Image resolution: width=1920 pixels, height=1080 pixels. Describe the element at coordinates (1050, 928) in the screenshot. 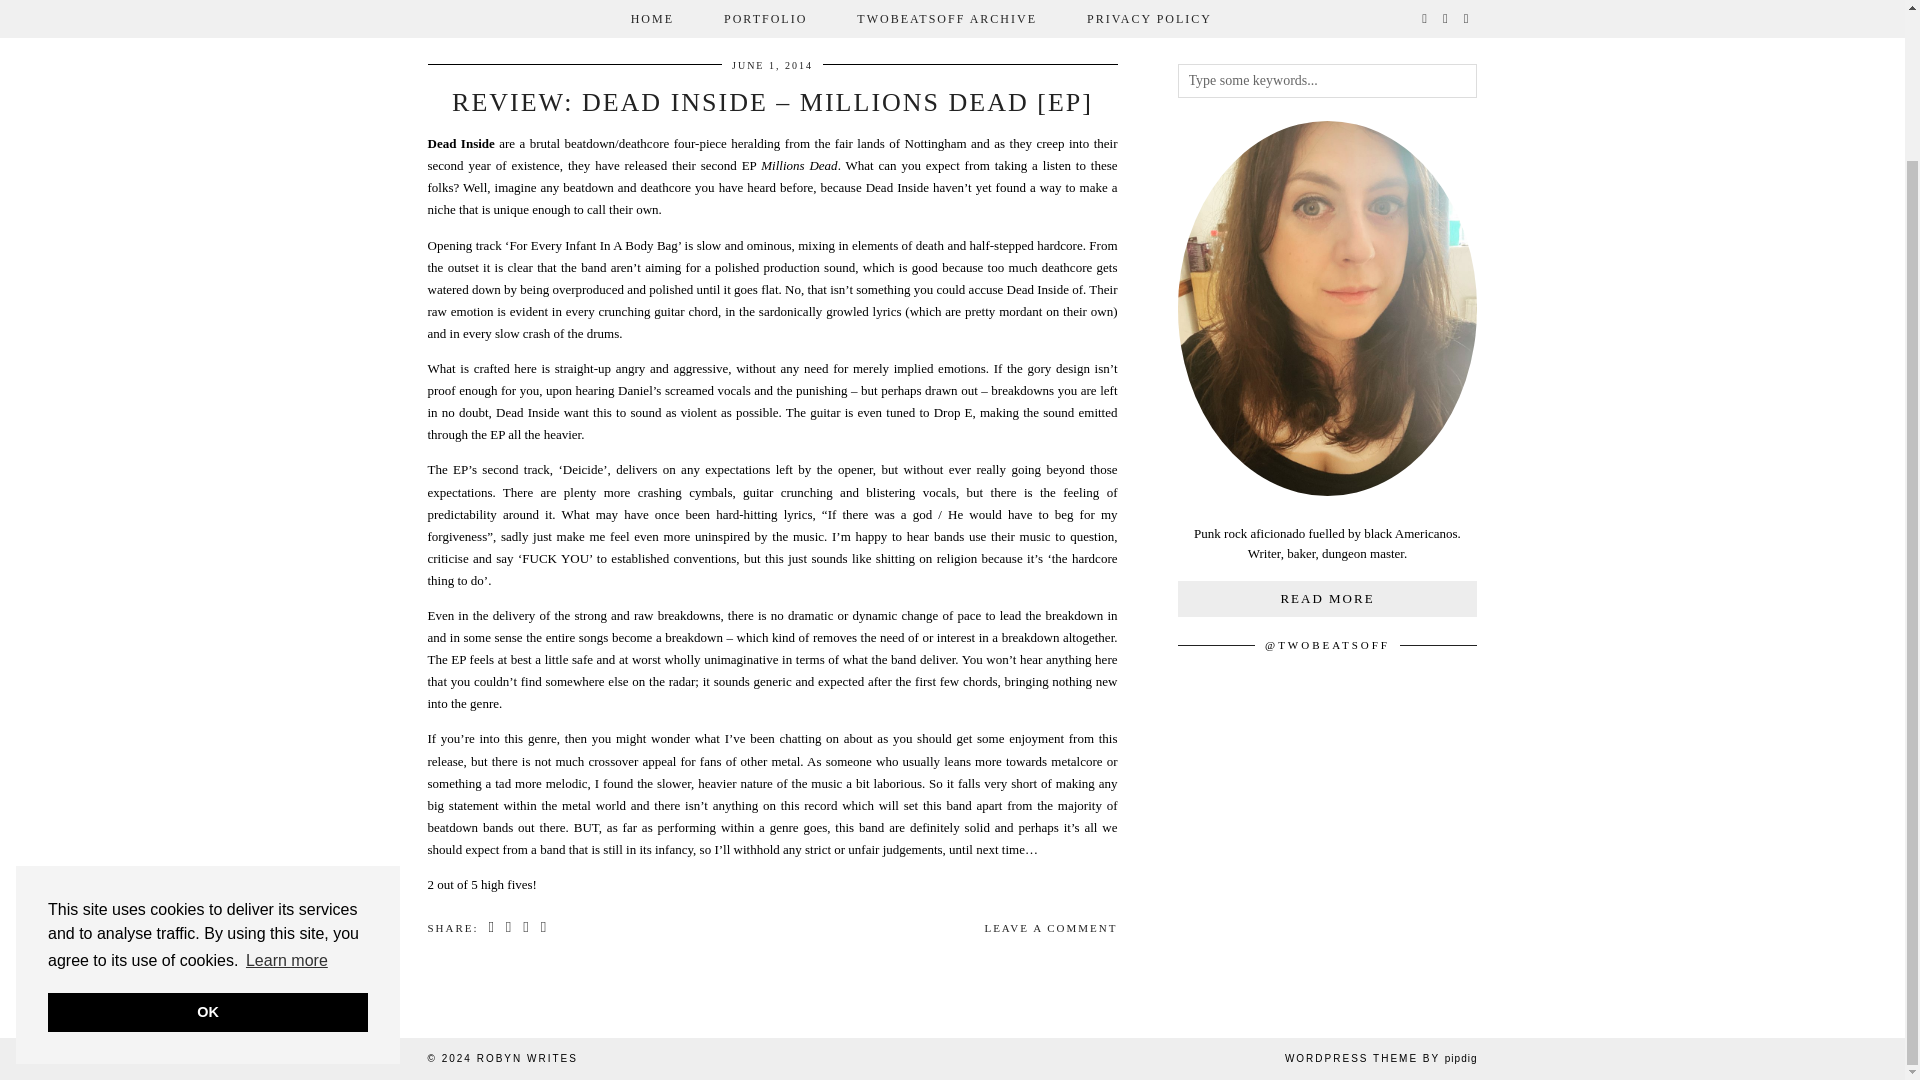

I see `LEAVE A COMMENT` at that location.